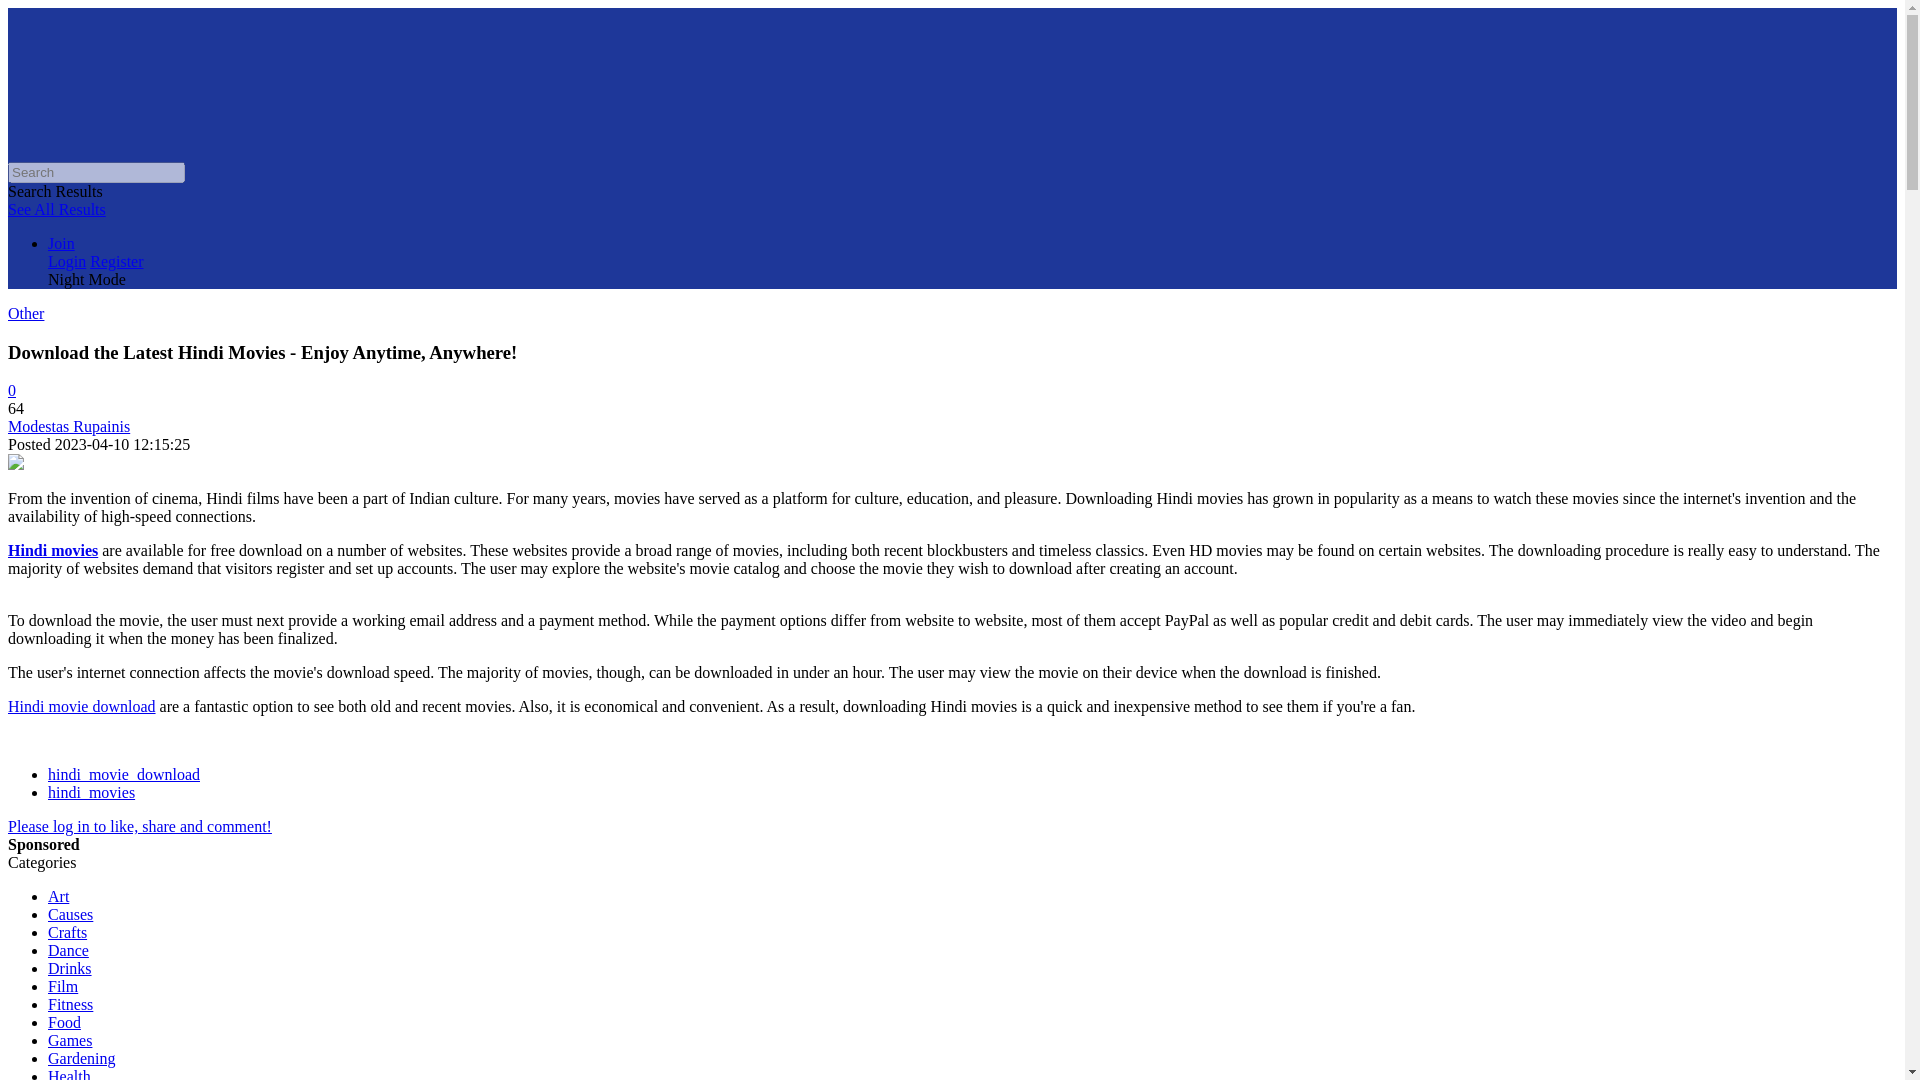  I want to click on 0, so click(11, 390).